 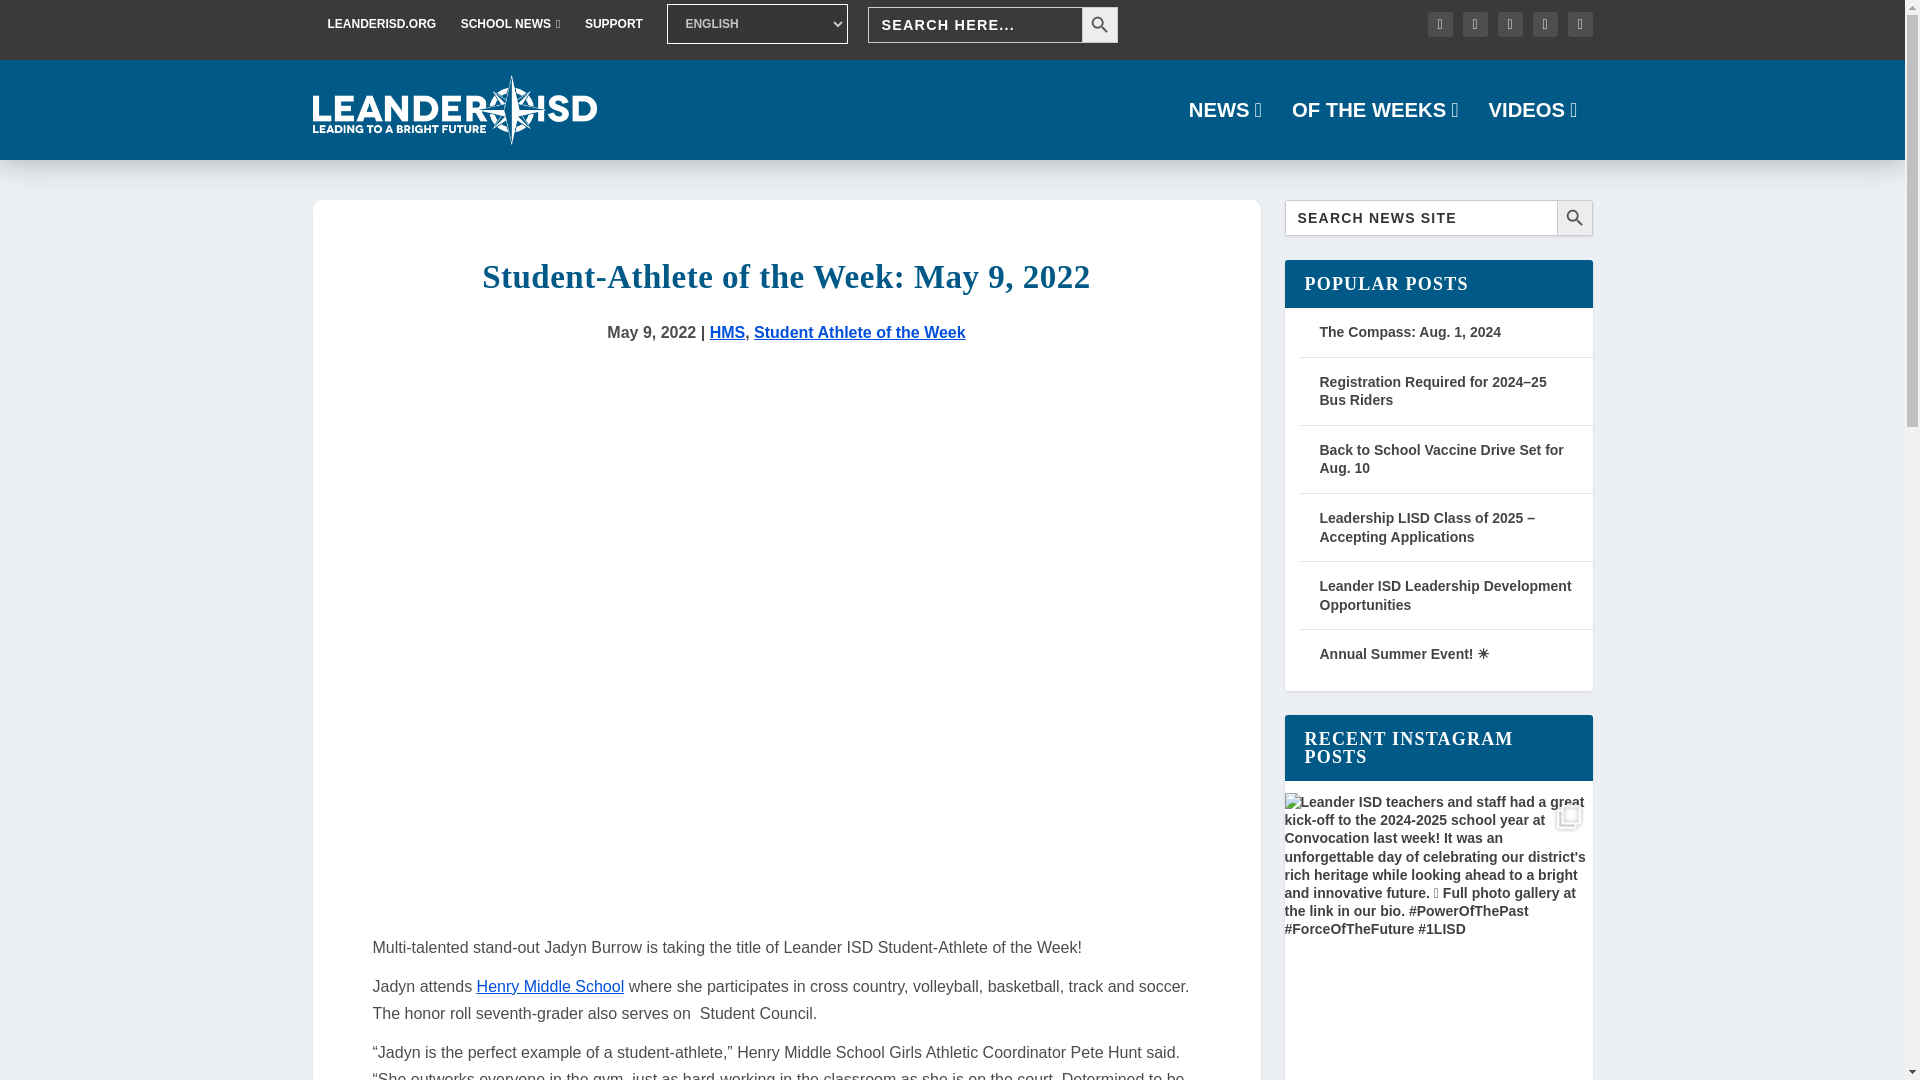 I want to click on LEANDERISD.ORG, so click(x=382, y=24).